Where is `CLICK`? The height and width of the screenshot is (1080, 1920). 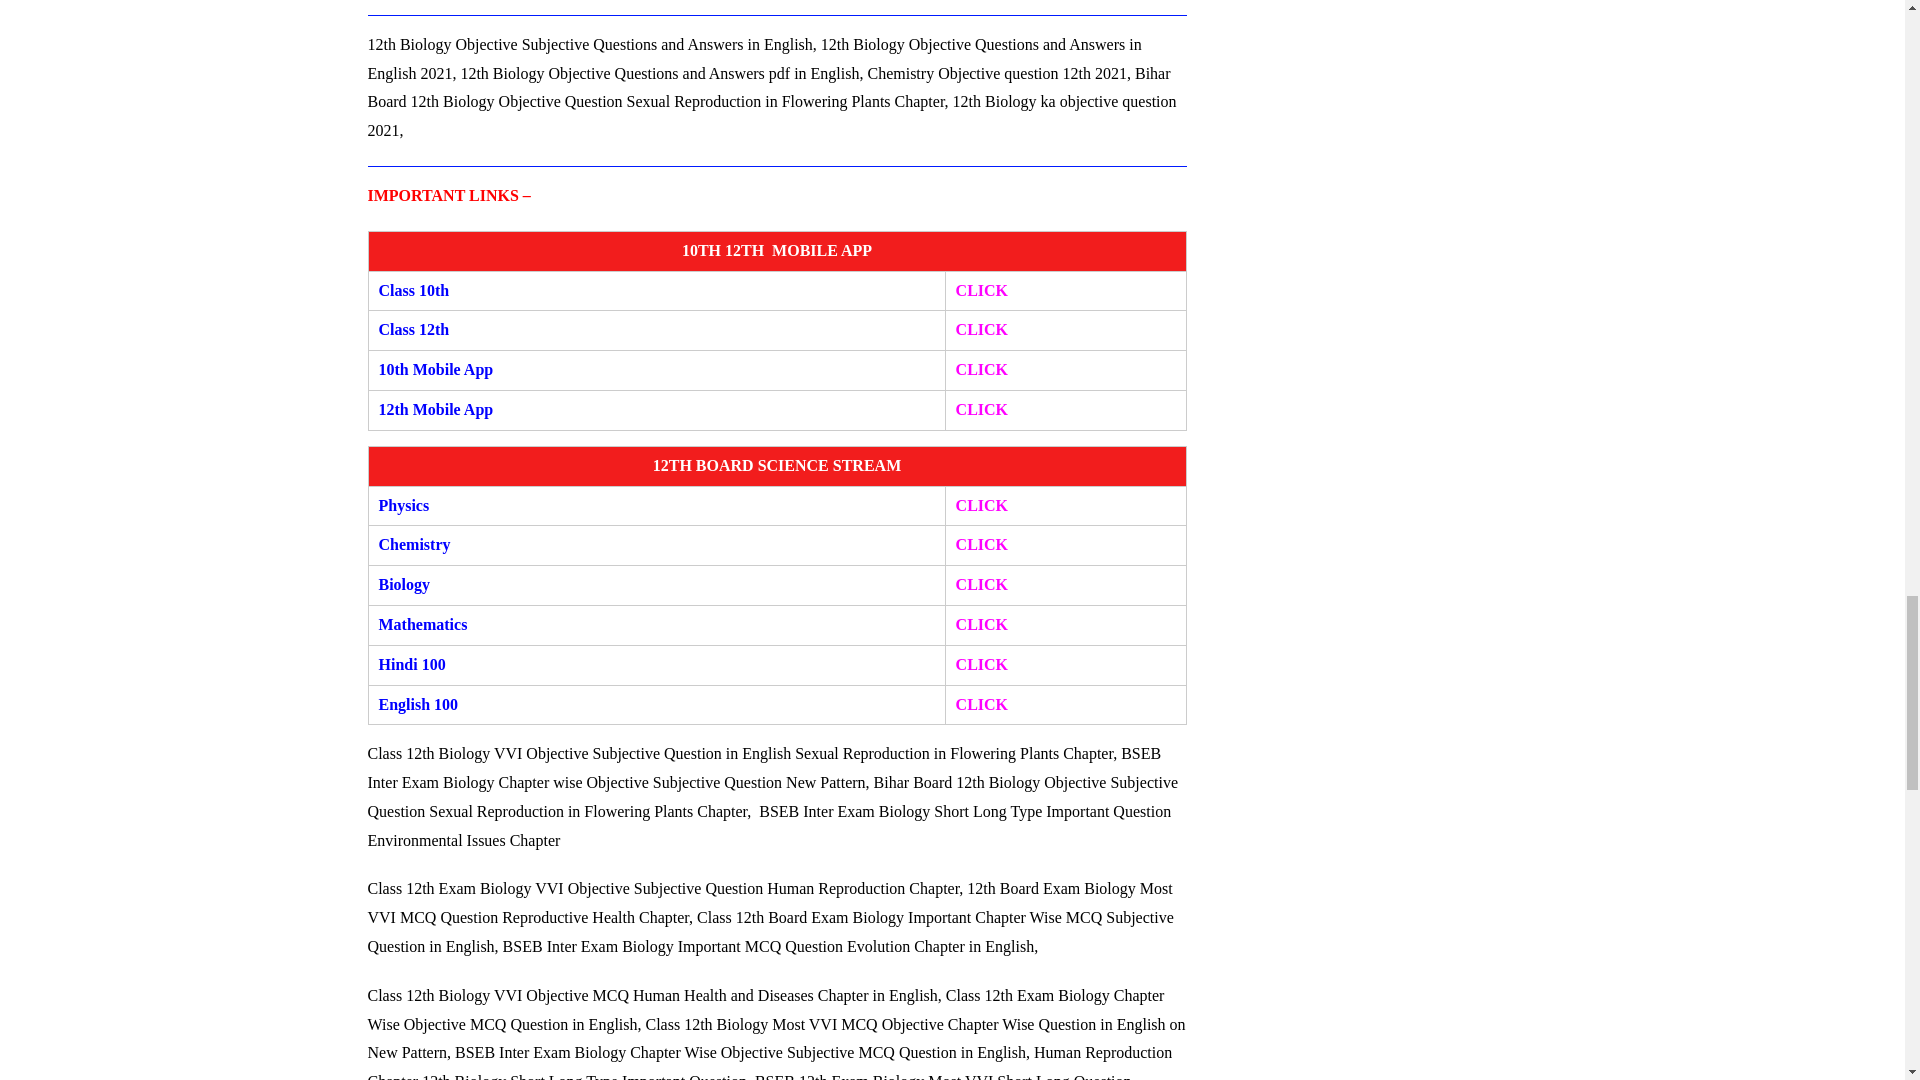 CLICK is located at coordinates (982, 329).